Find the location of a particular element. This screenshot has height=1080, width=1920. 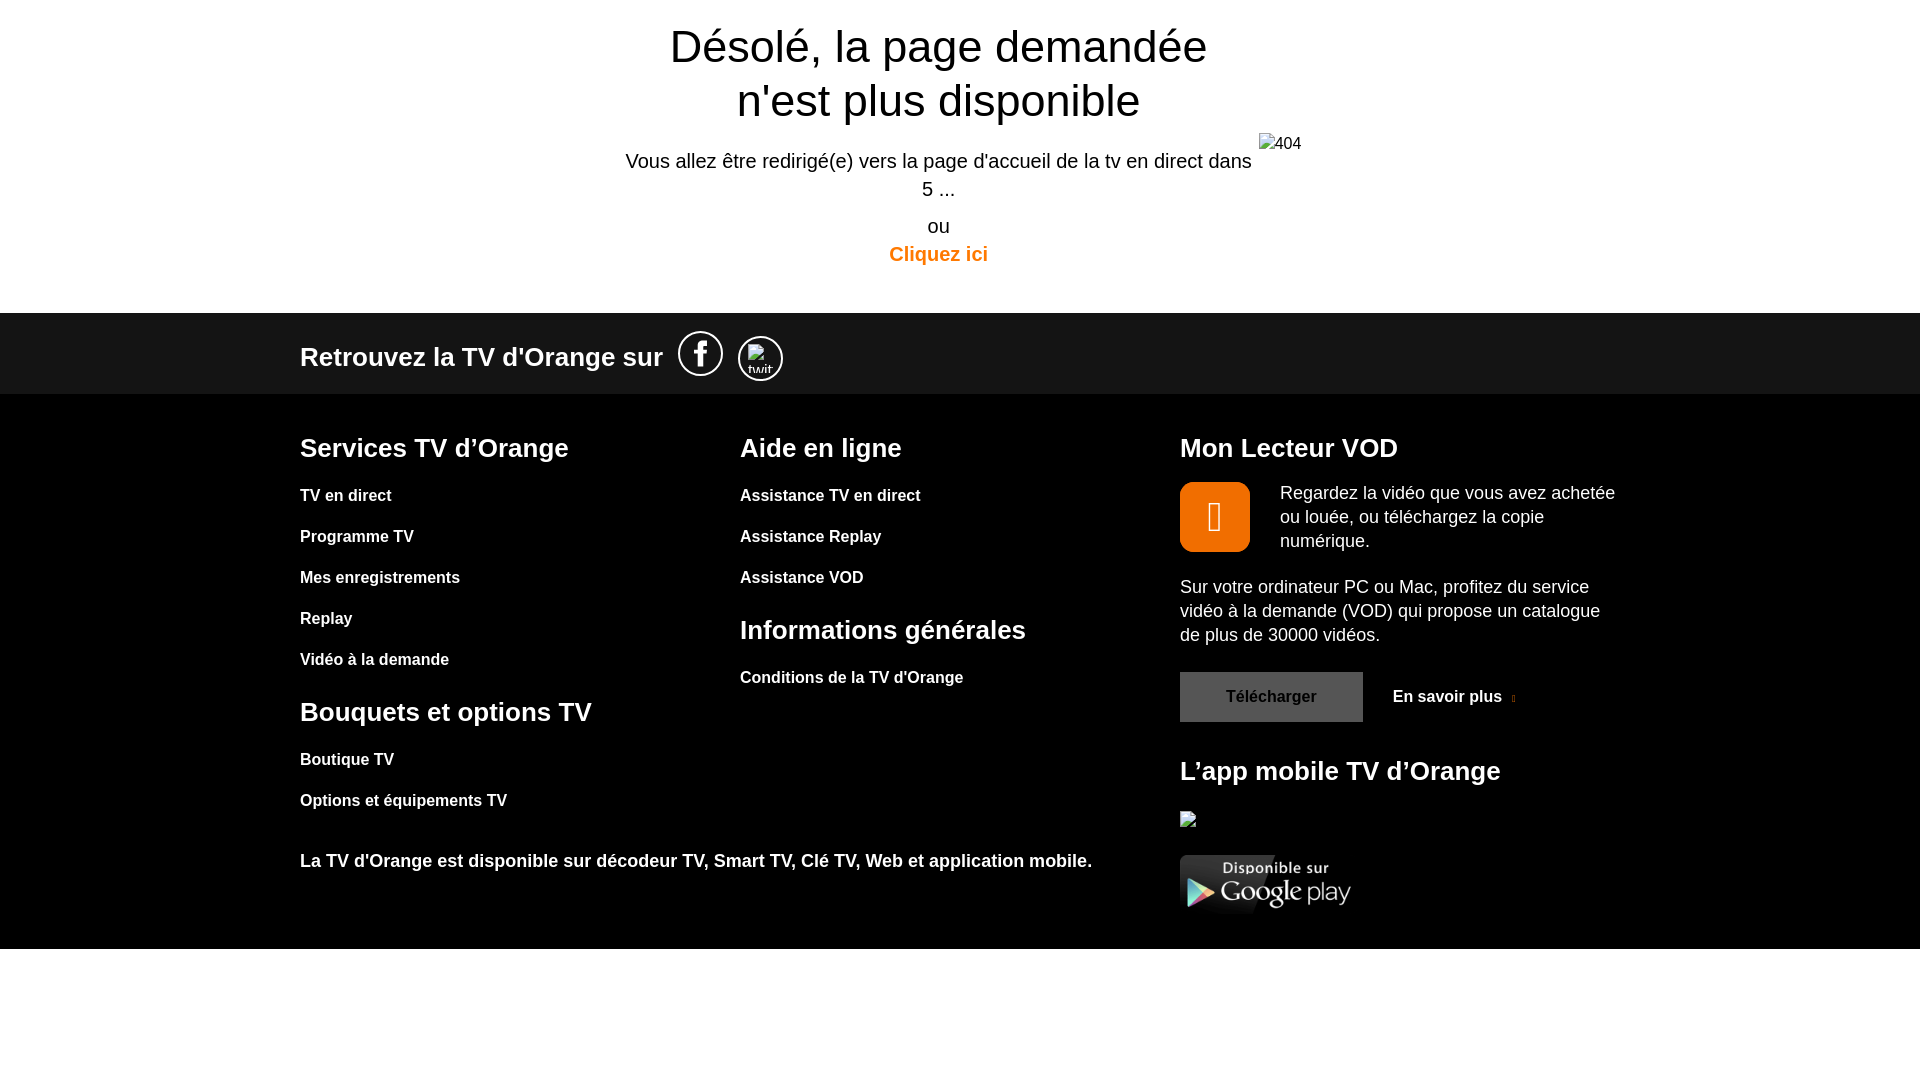

Mes enregistrements is located at coordinates (380, 574).